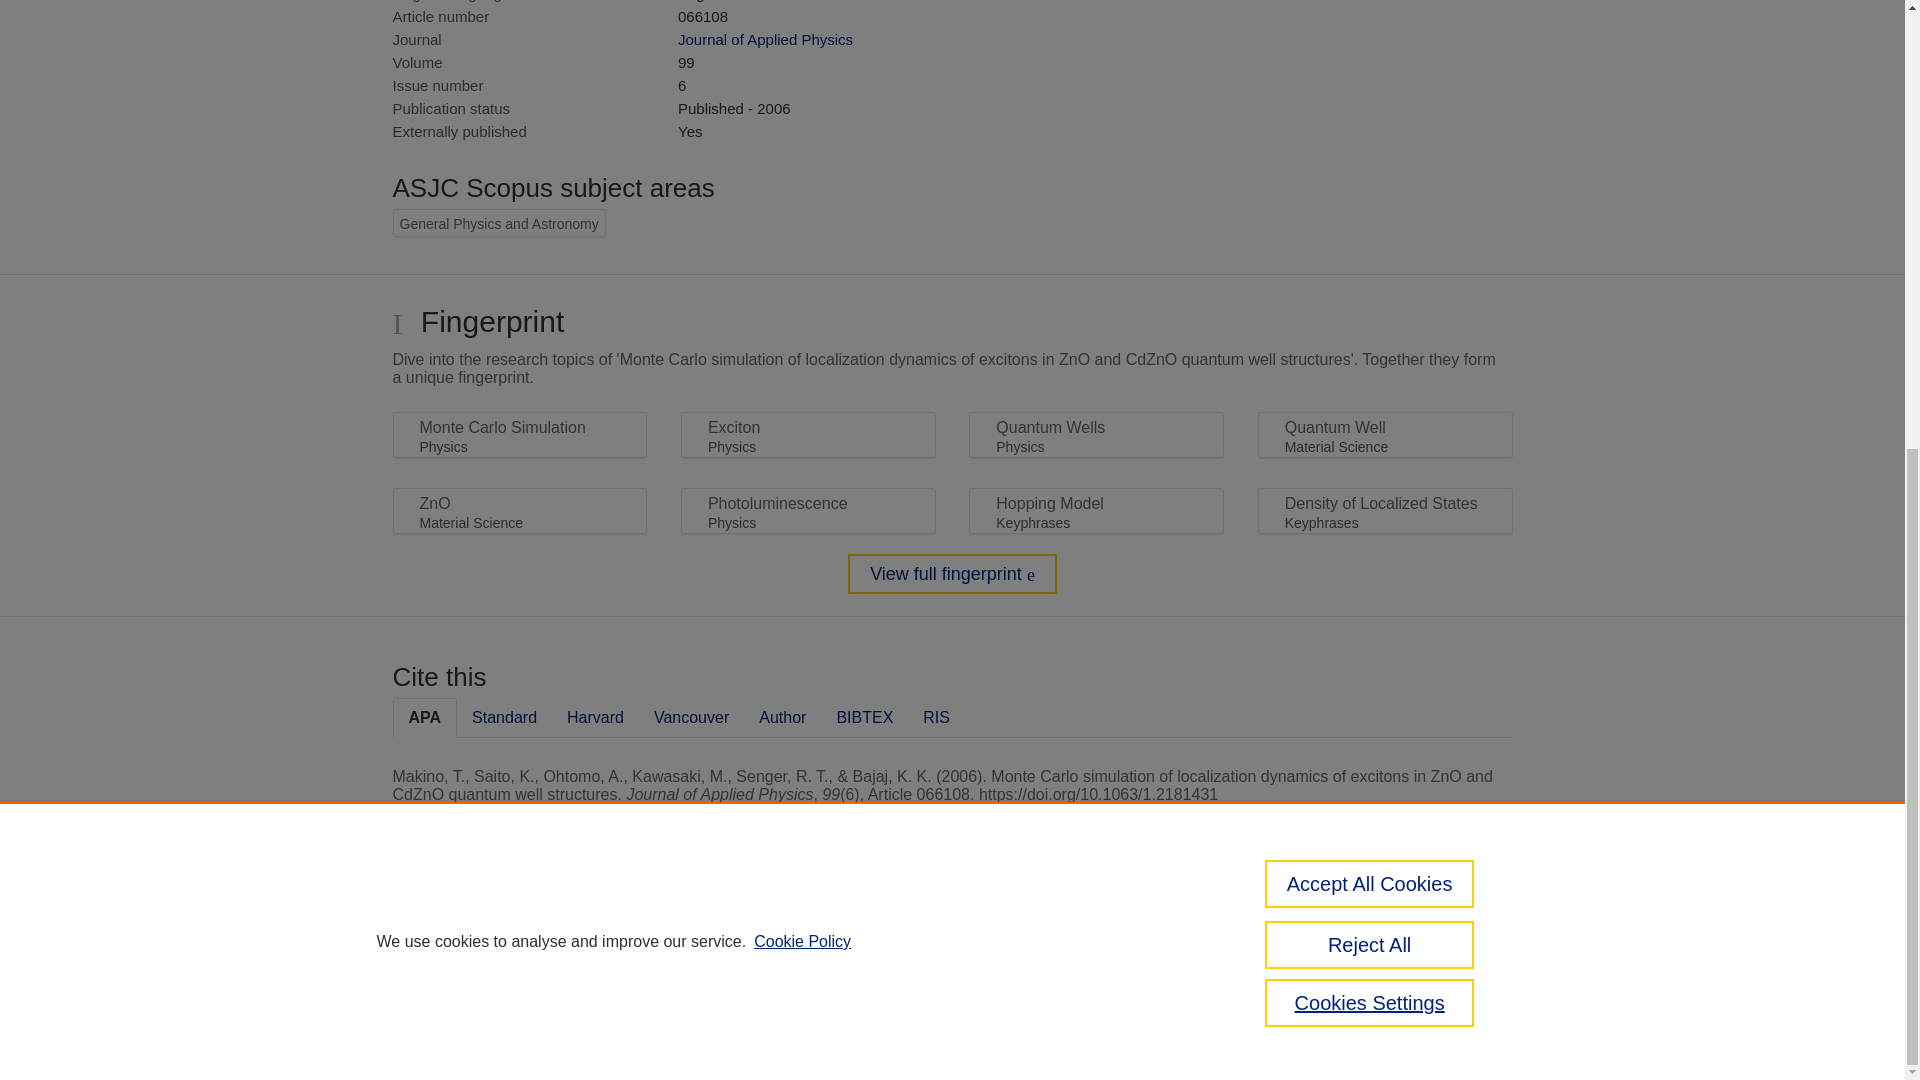 This screenshot has width=1920, height=1080. I want to click on Journal of Applied Physics, so click(764, 39).